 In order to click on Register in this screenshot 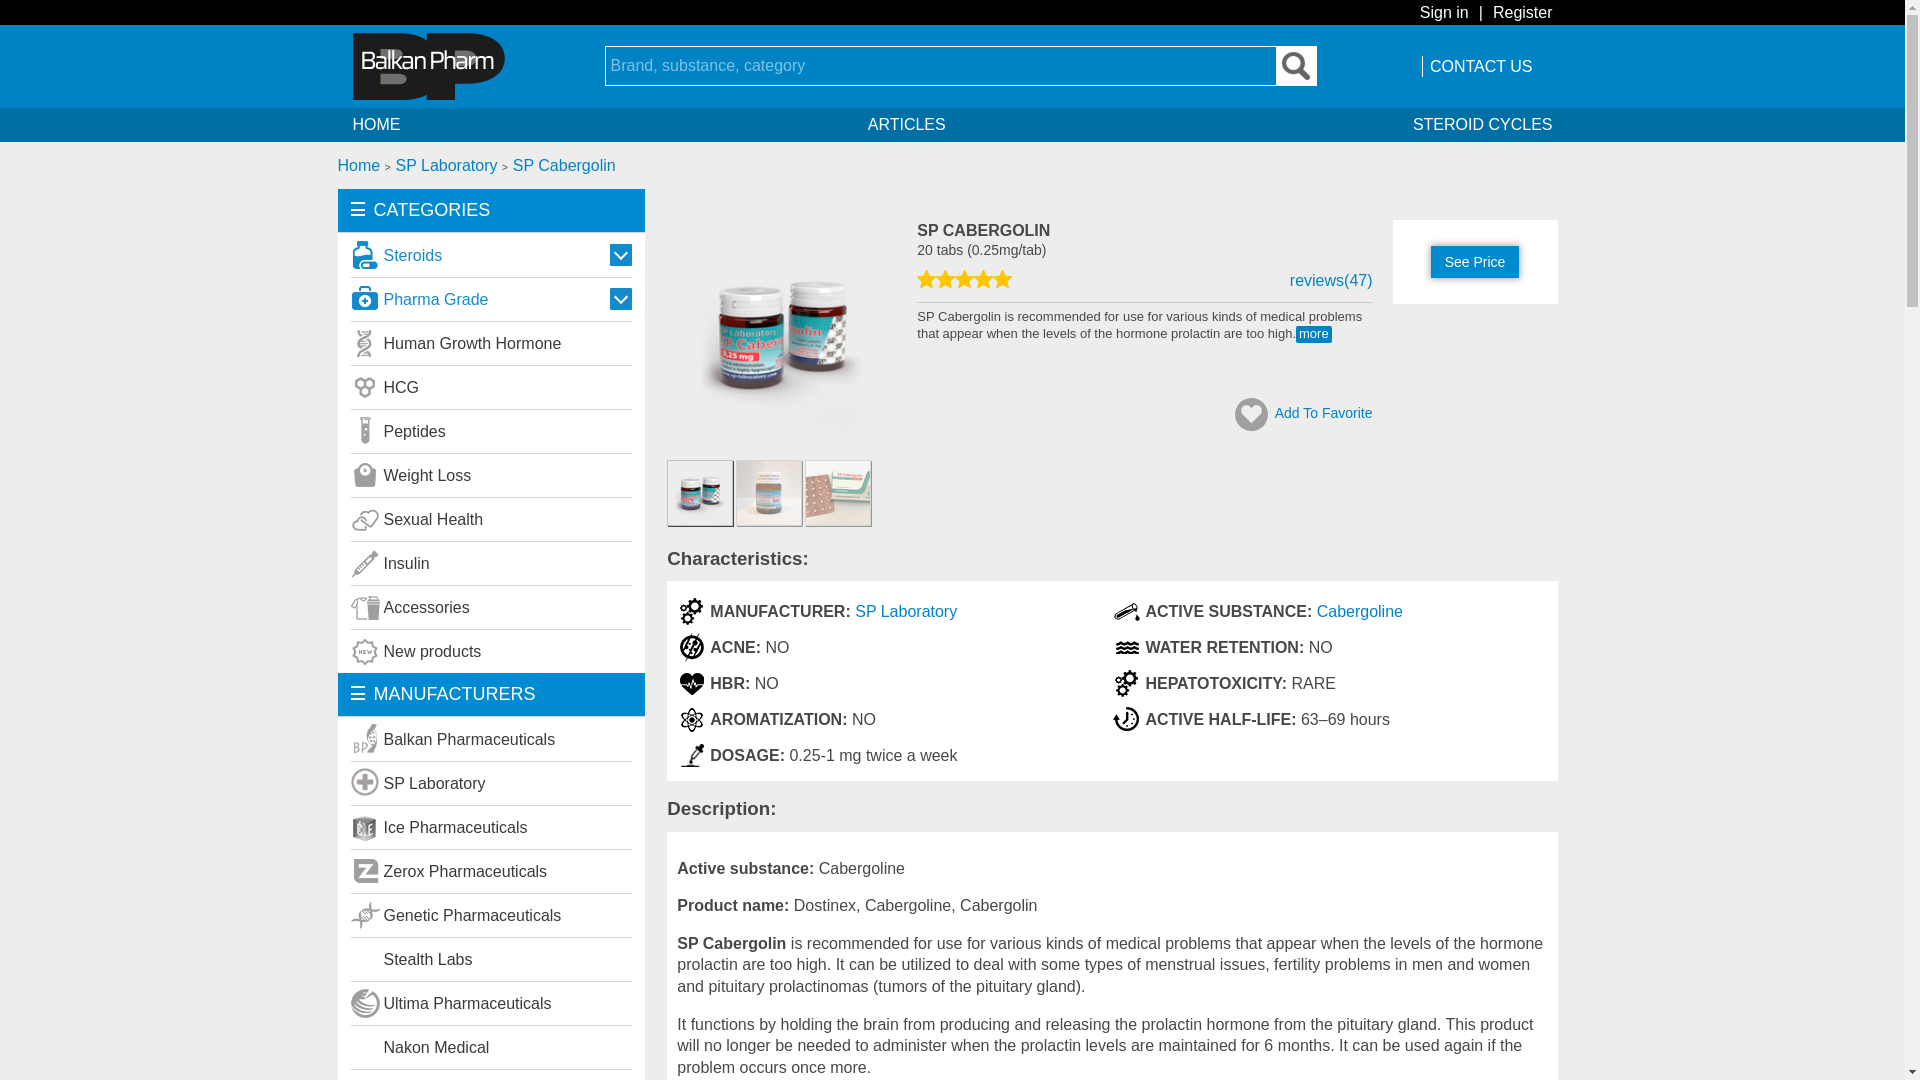, I will do `click(1523, 12)`.